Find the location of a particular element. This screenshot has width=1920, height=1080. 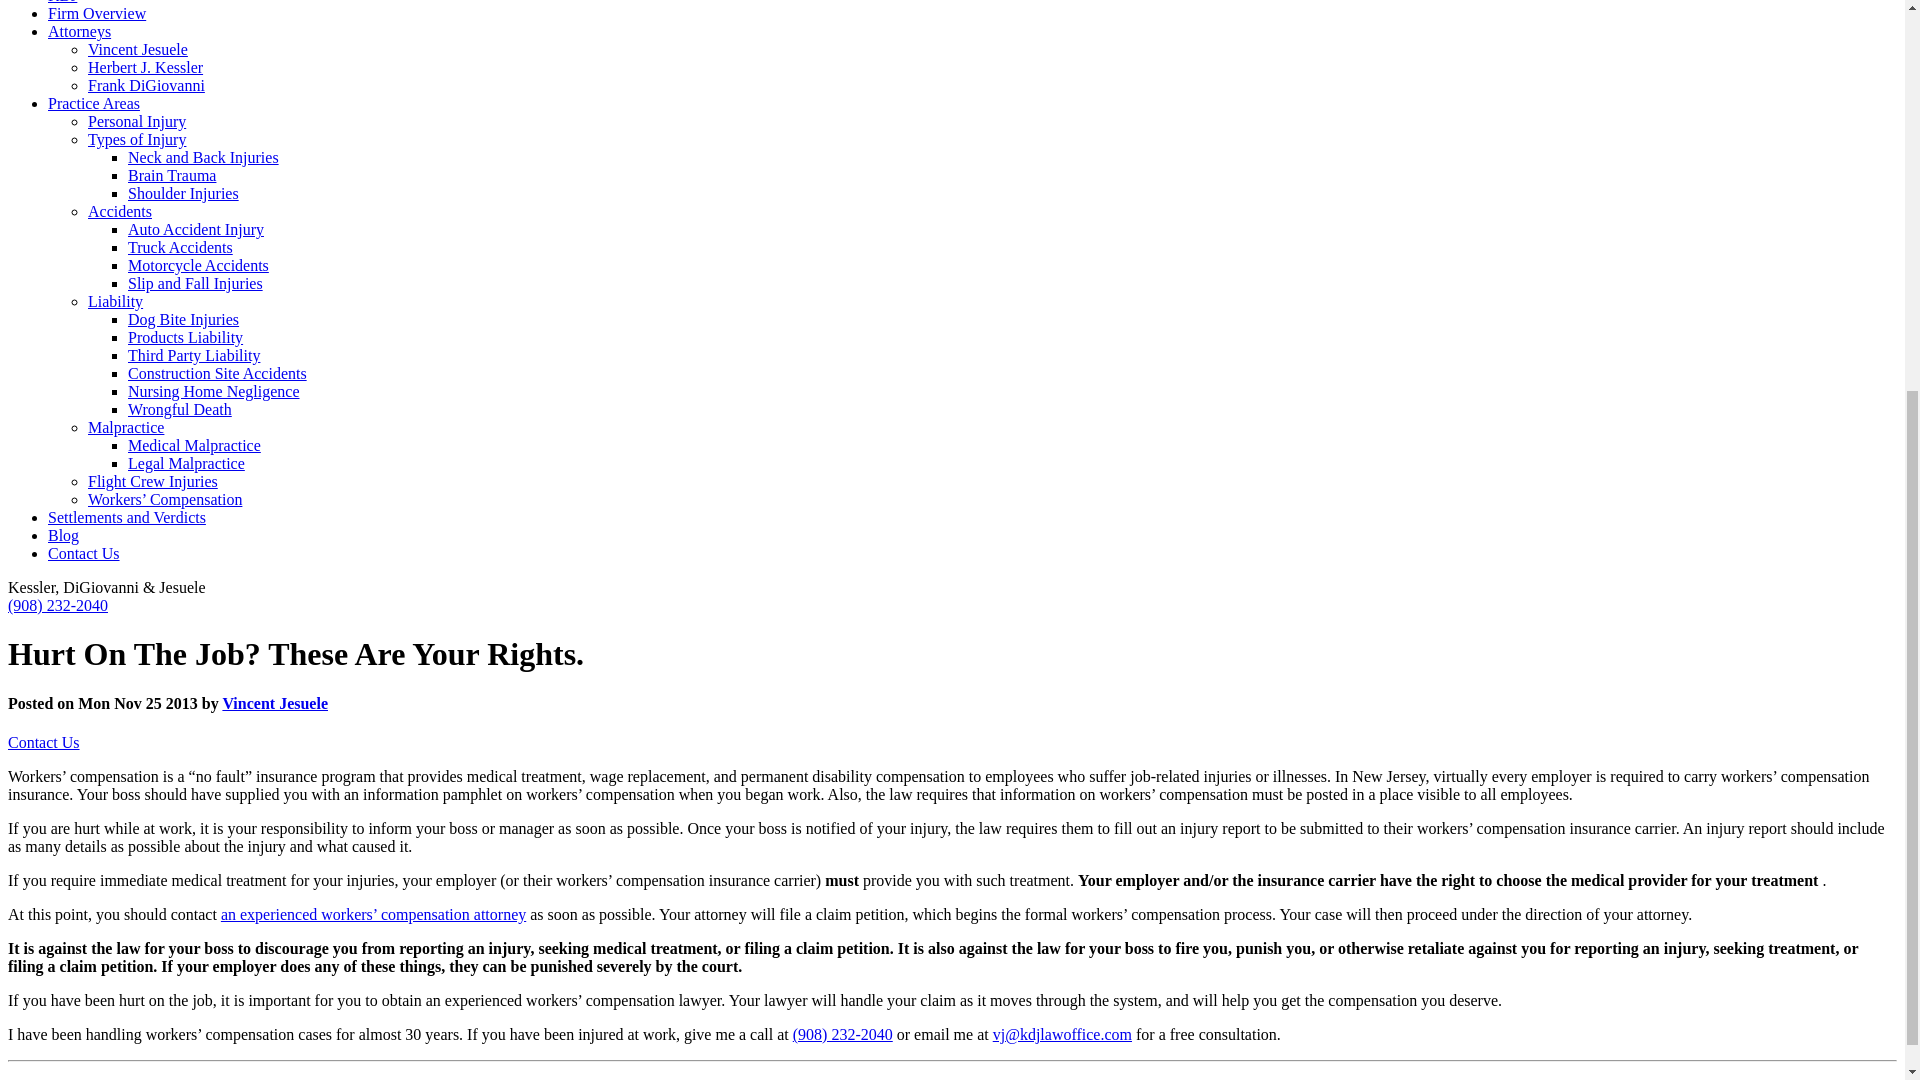

Vincent Jesuele is located at coordinates (138, 50).